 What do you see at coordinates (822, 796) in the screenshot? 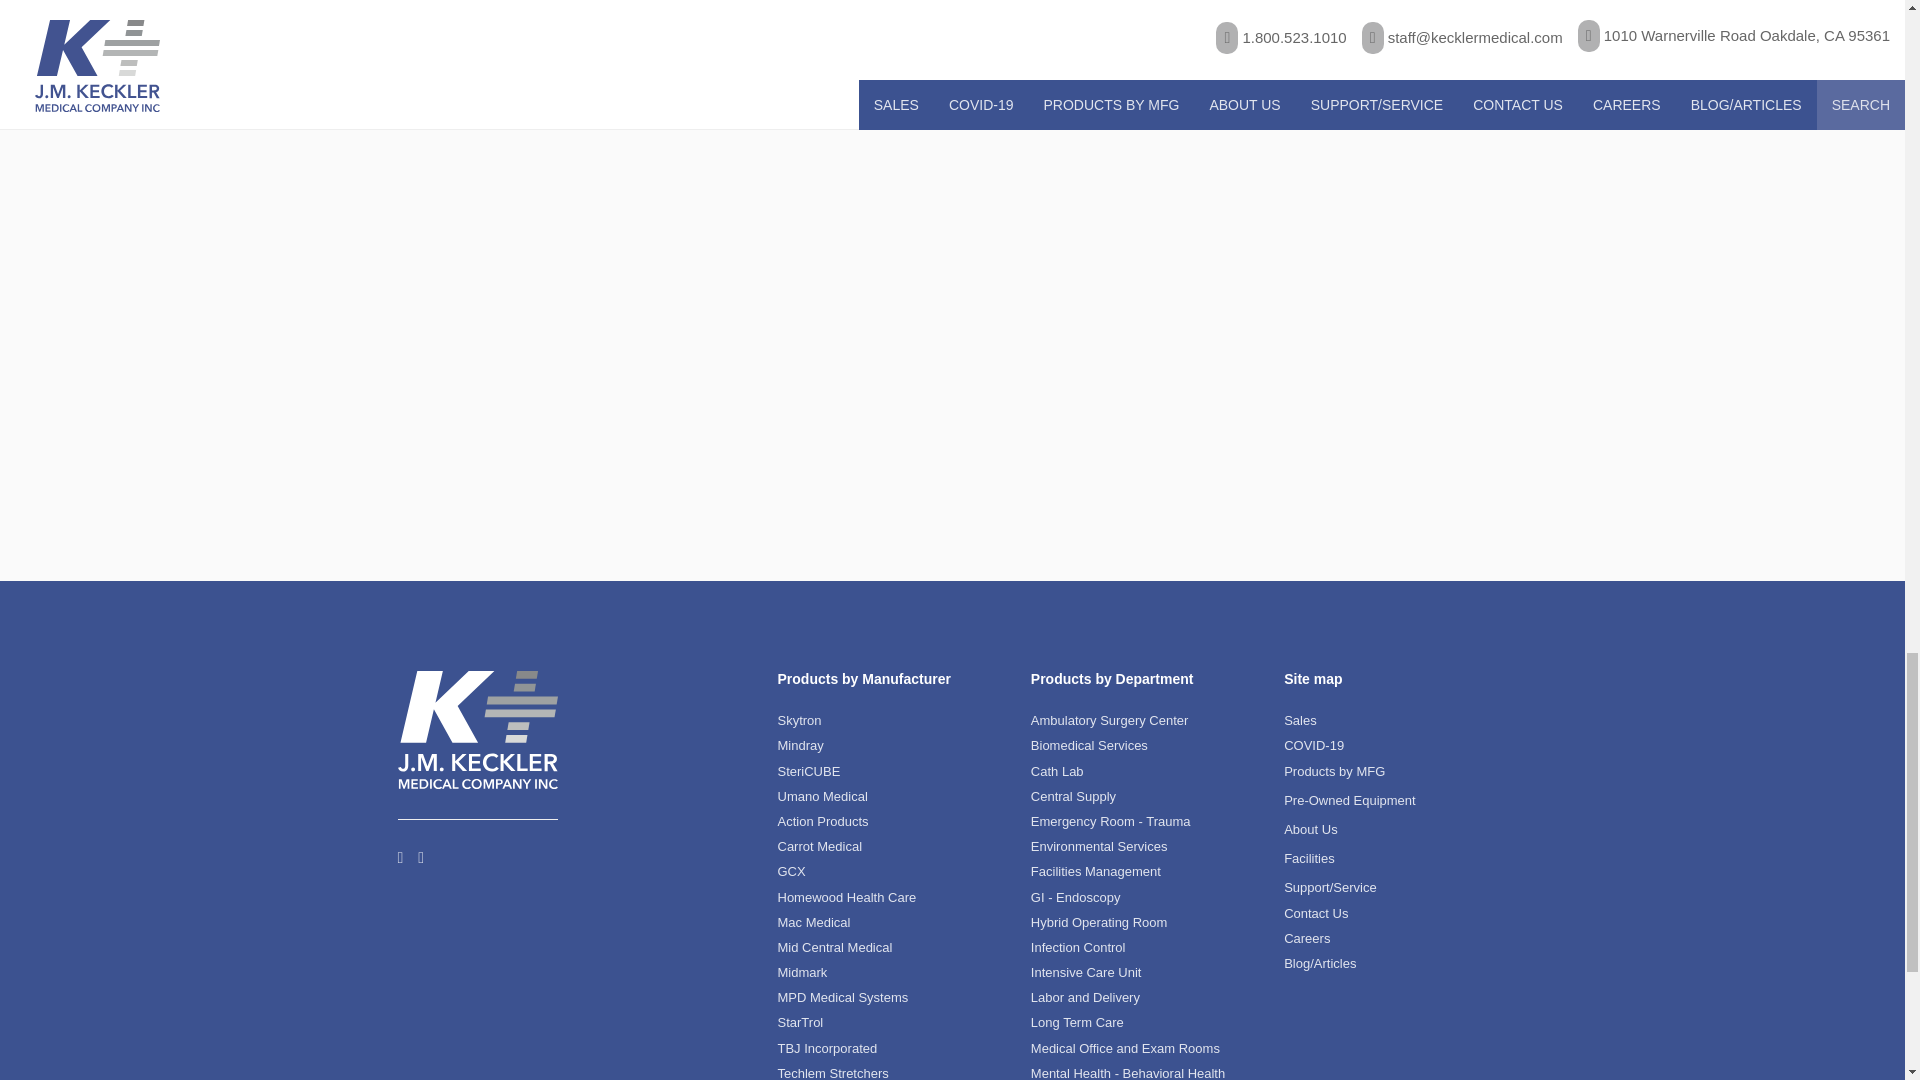
I see `Umano Medical` at bounding box center [822, 796].